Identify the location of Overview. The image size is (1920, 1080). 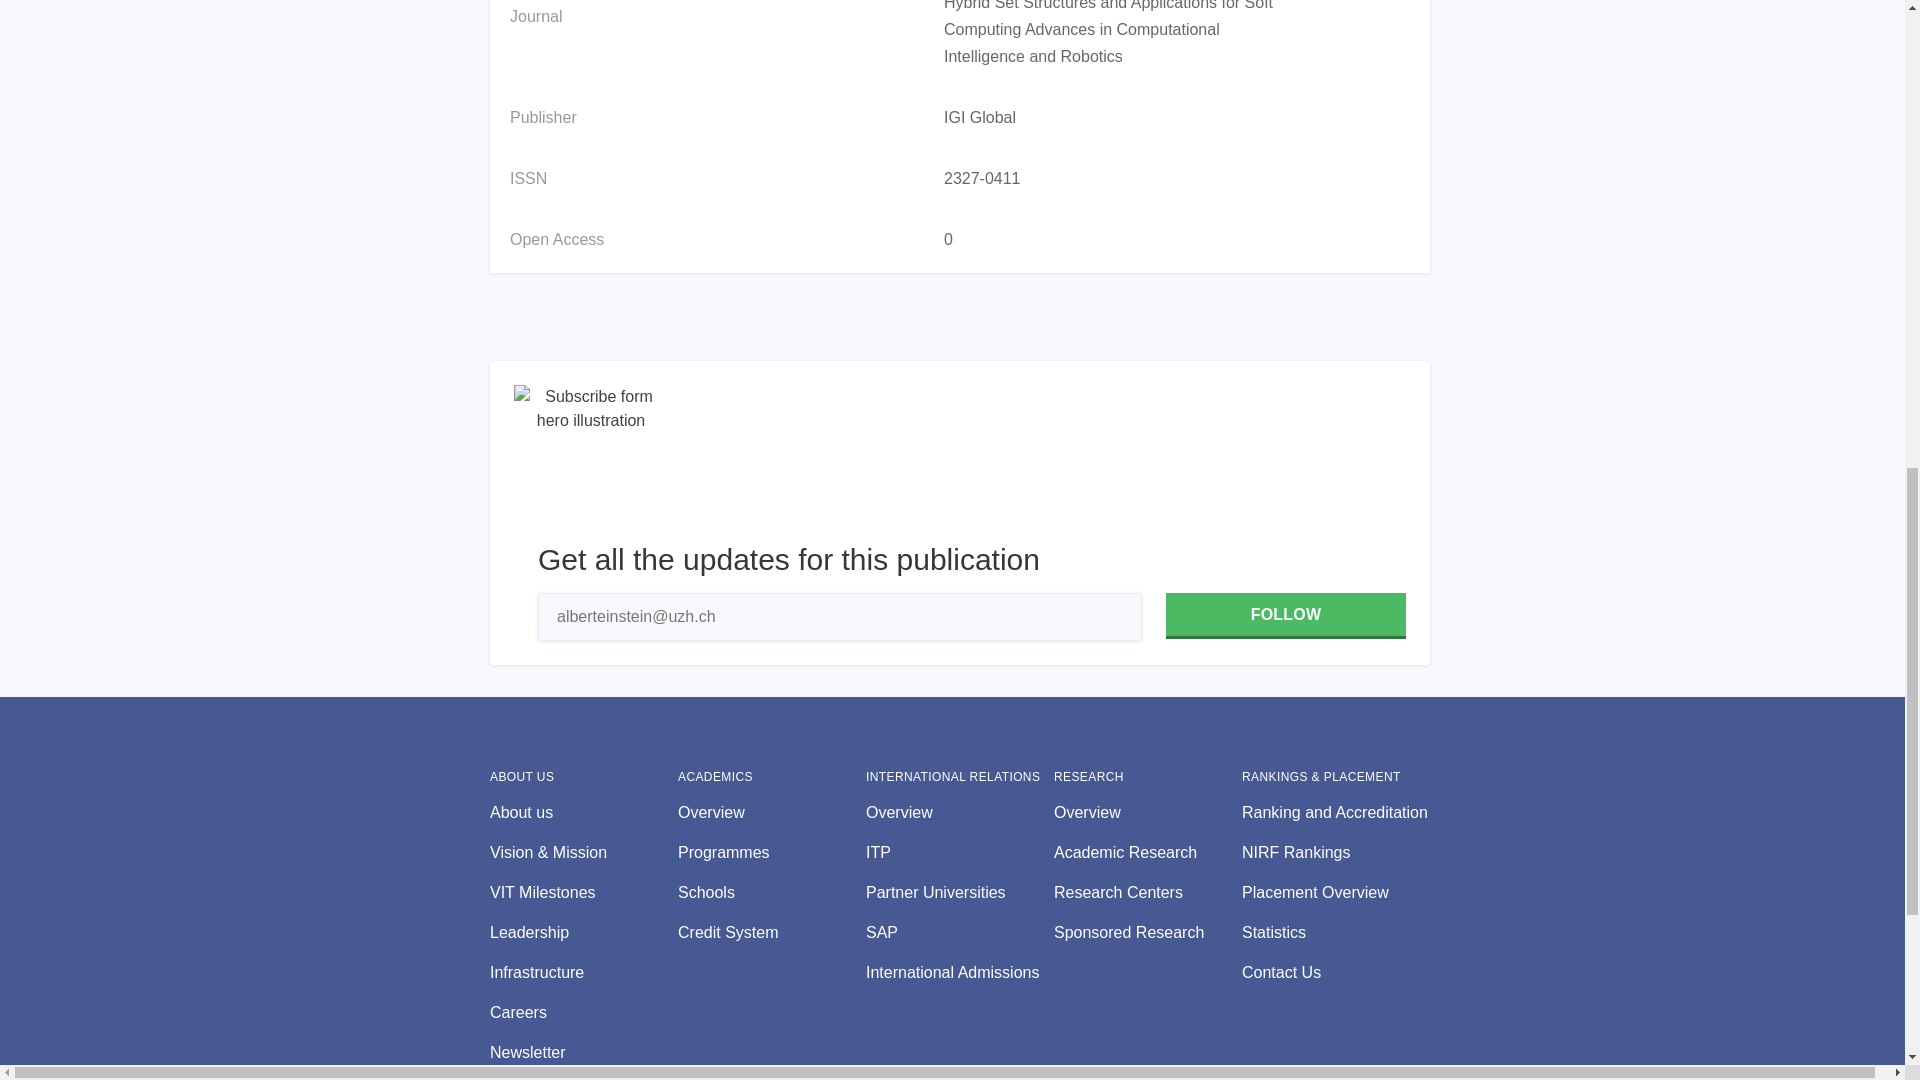
(1148, 813).